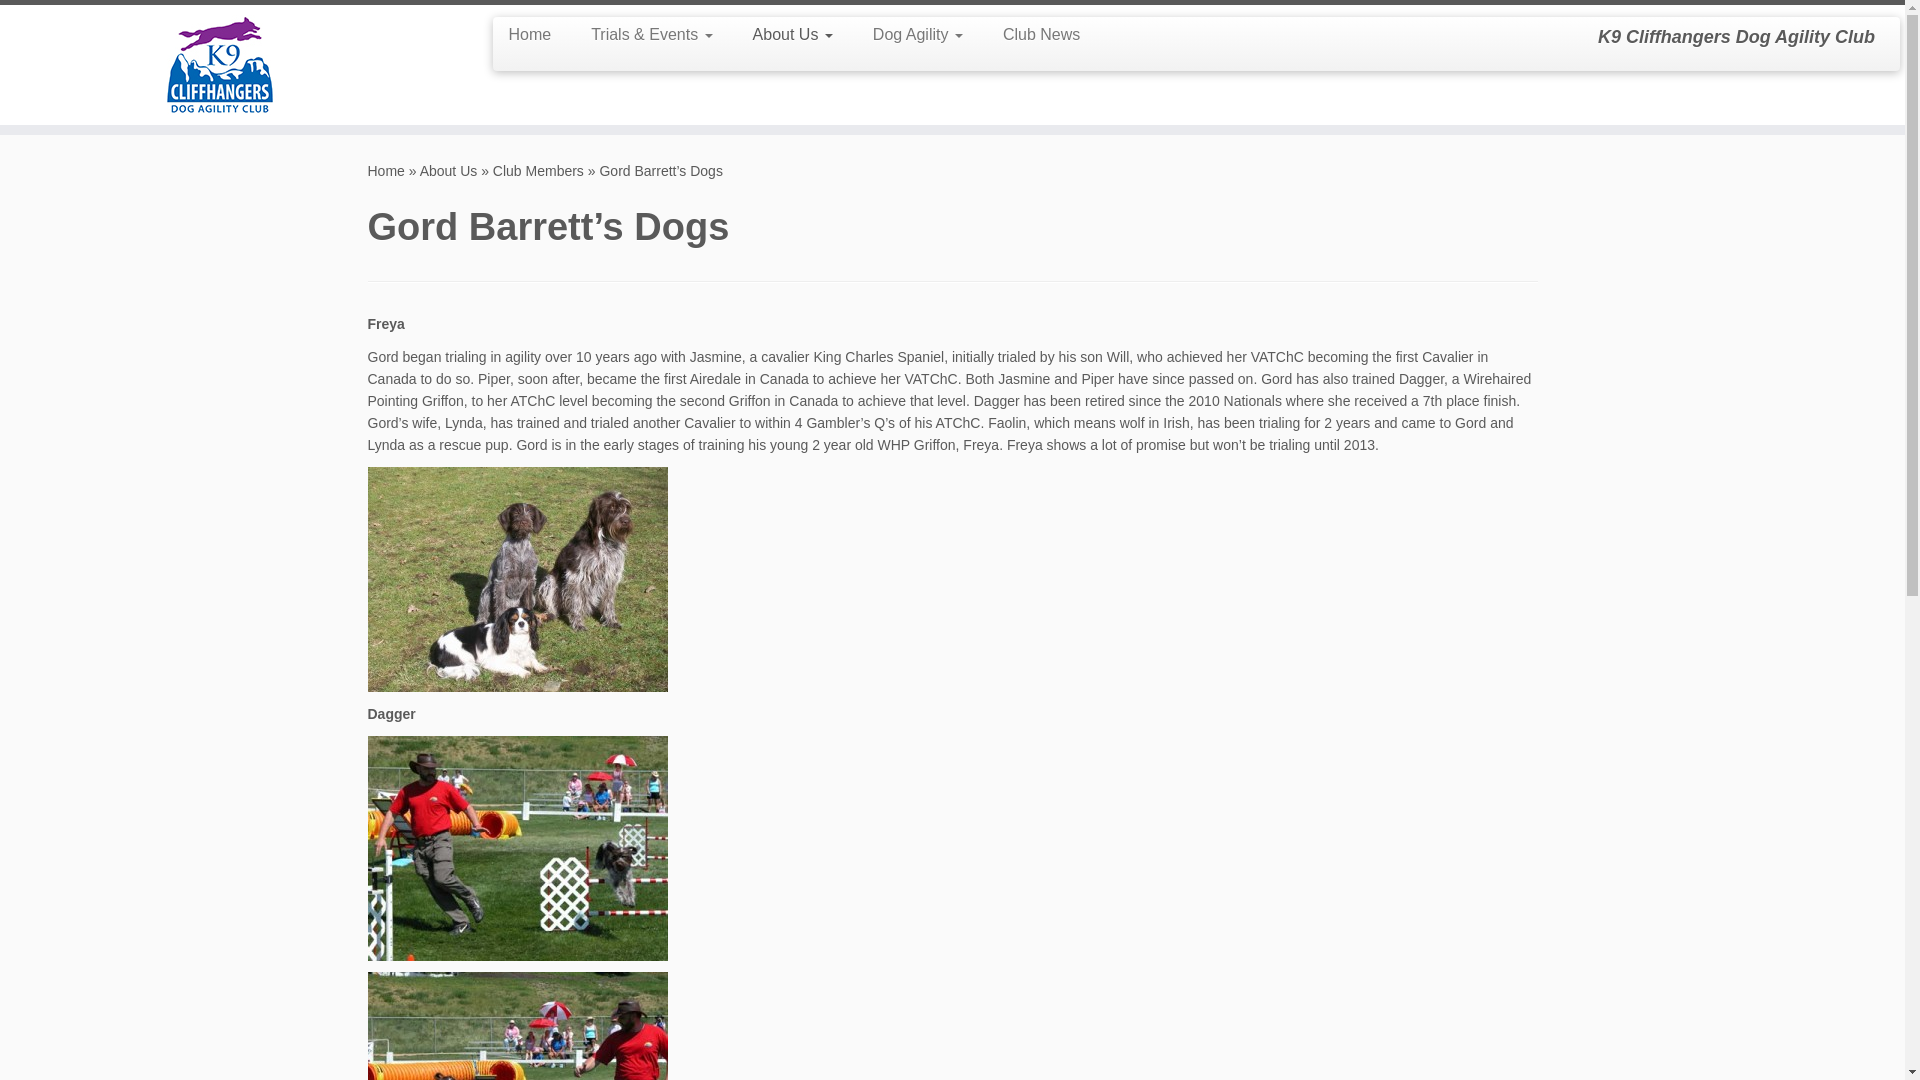 The width and height of the screenshot is (1920, 1080). What do you see at coordinates (449, 171) in the screenshot?
I see `About Us` at bounding box center [449, 171].